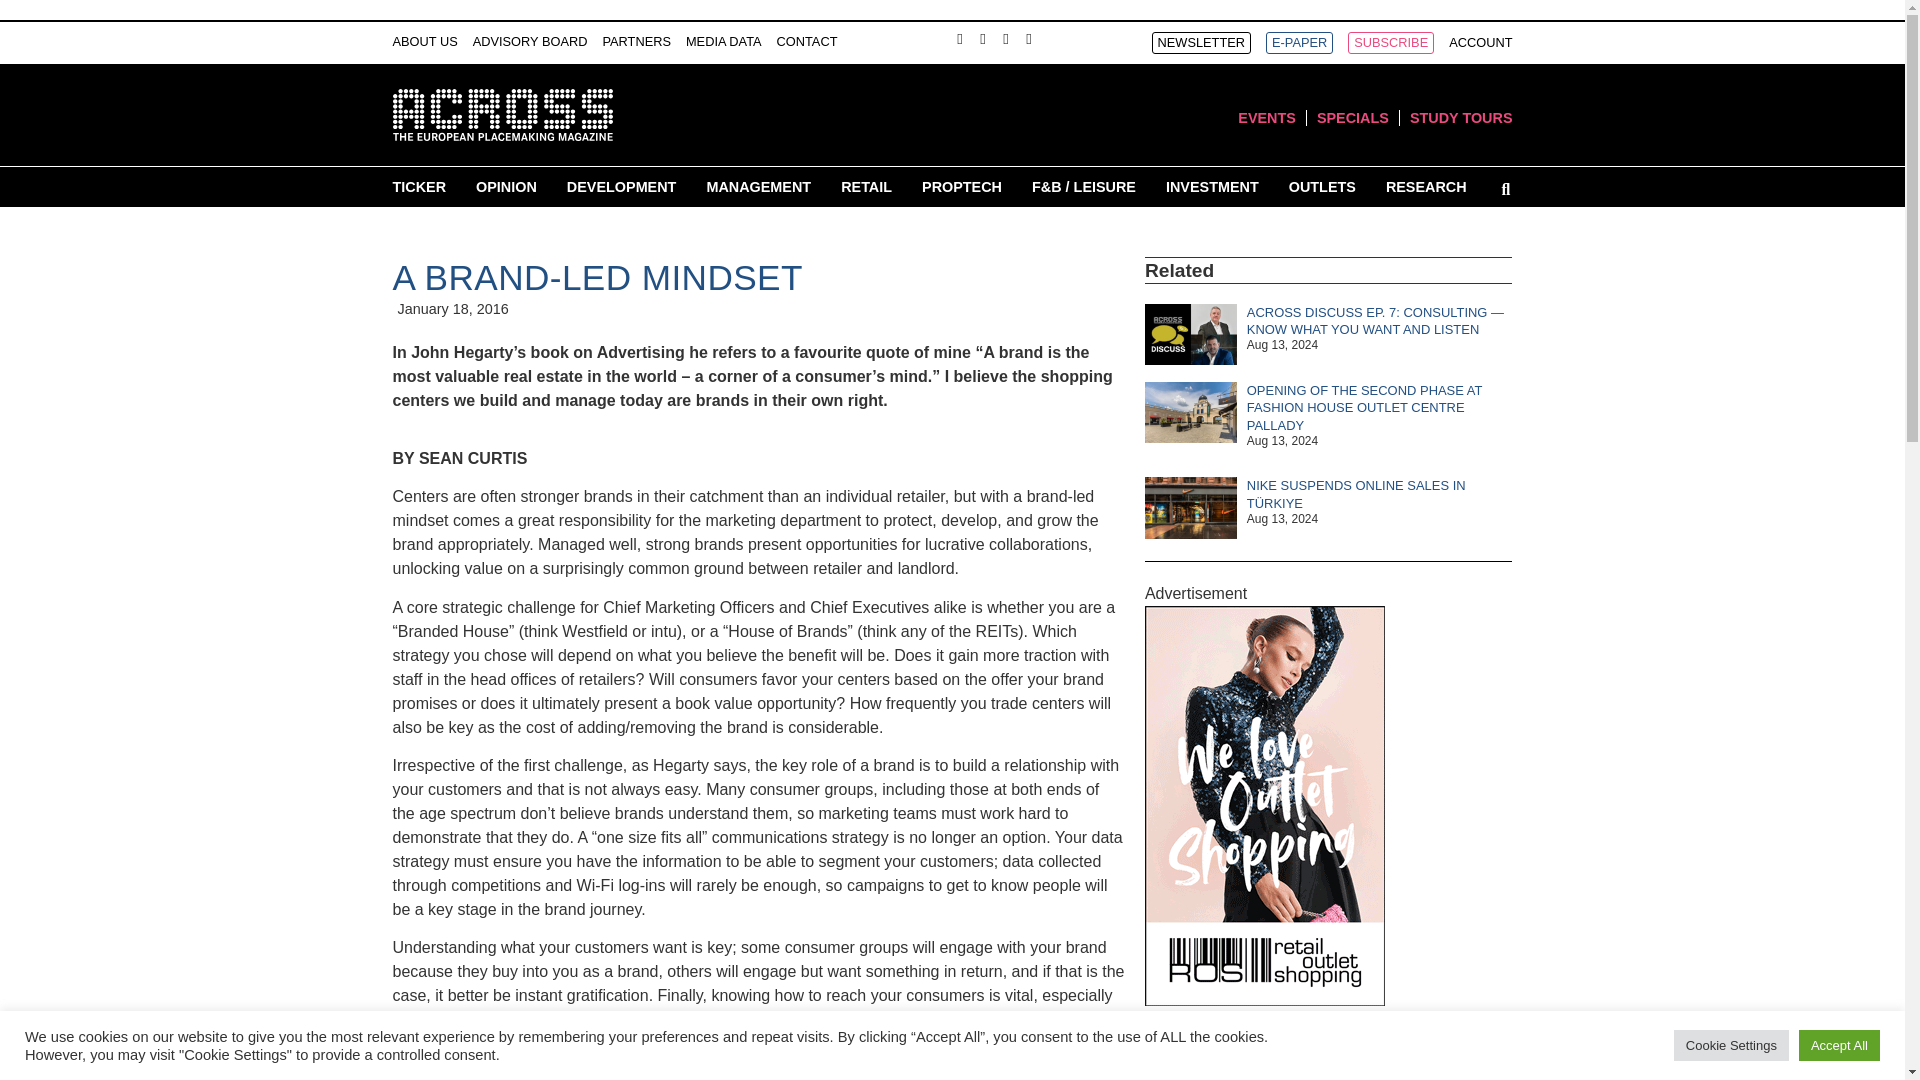 This screenshot has width=1920, height=1080. Describe the element at coordinates (1202, 43) in the screenshot. I see `Subscribe to the ACROSS Newsletter` at that location.